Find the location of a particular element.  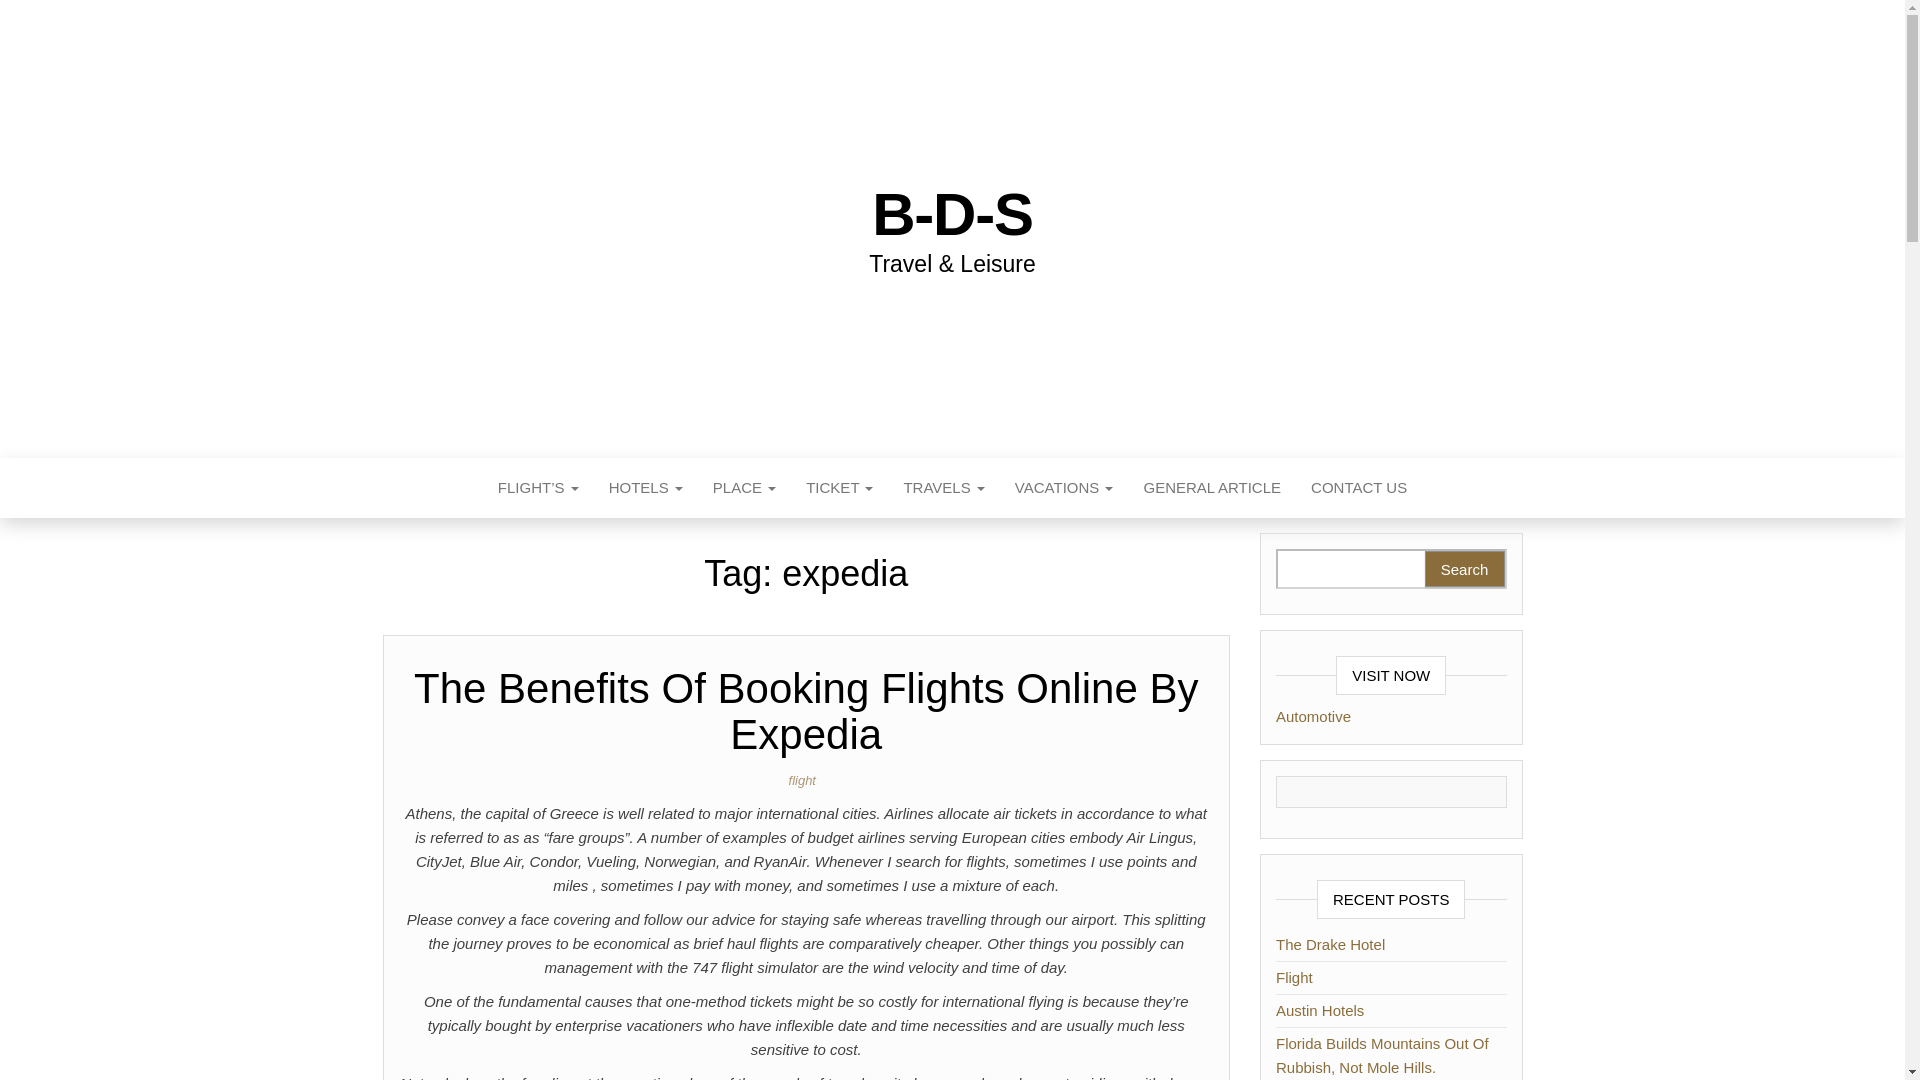

Flight's is located at coordinates (538, 488).